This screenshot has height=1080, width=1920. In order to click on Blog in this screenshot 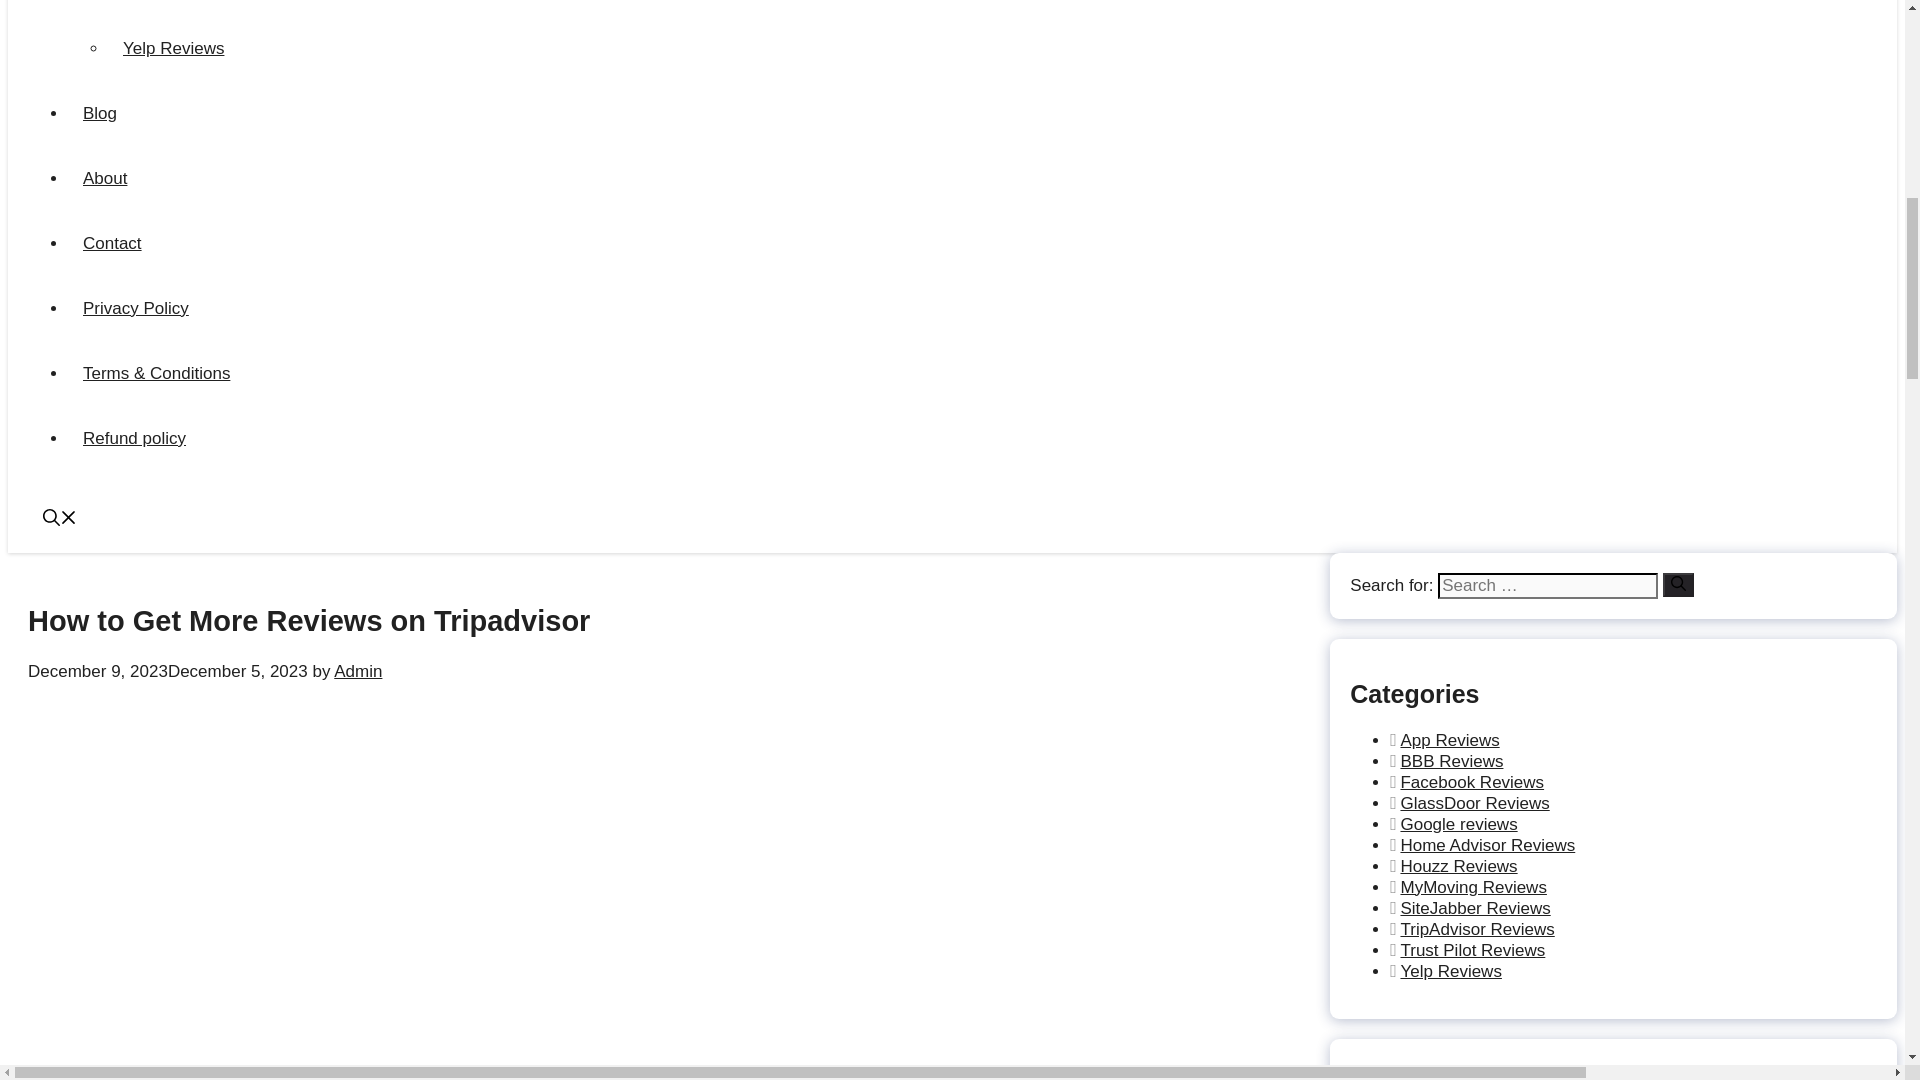, I will do `click(100, 113)`.